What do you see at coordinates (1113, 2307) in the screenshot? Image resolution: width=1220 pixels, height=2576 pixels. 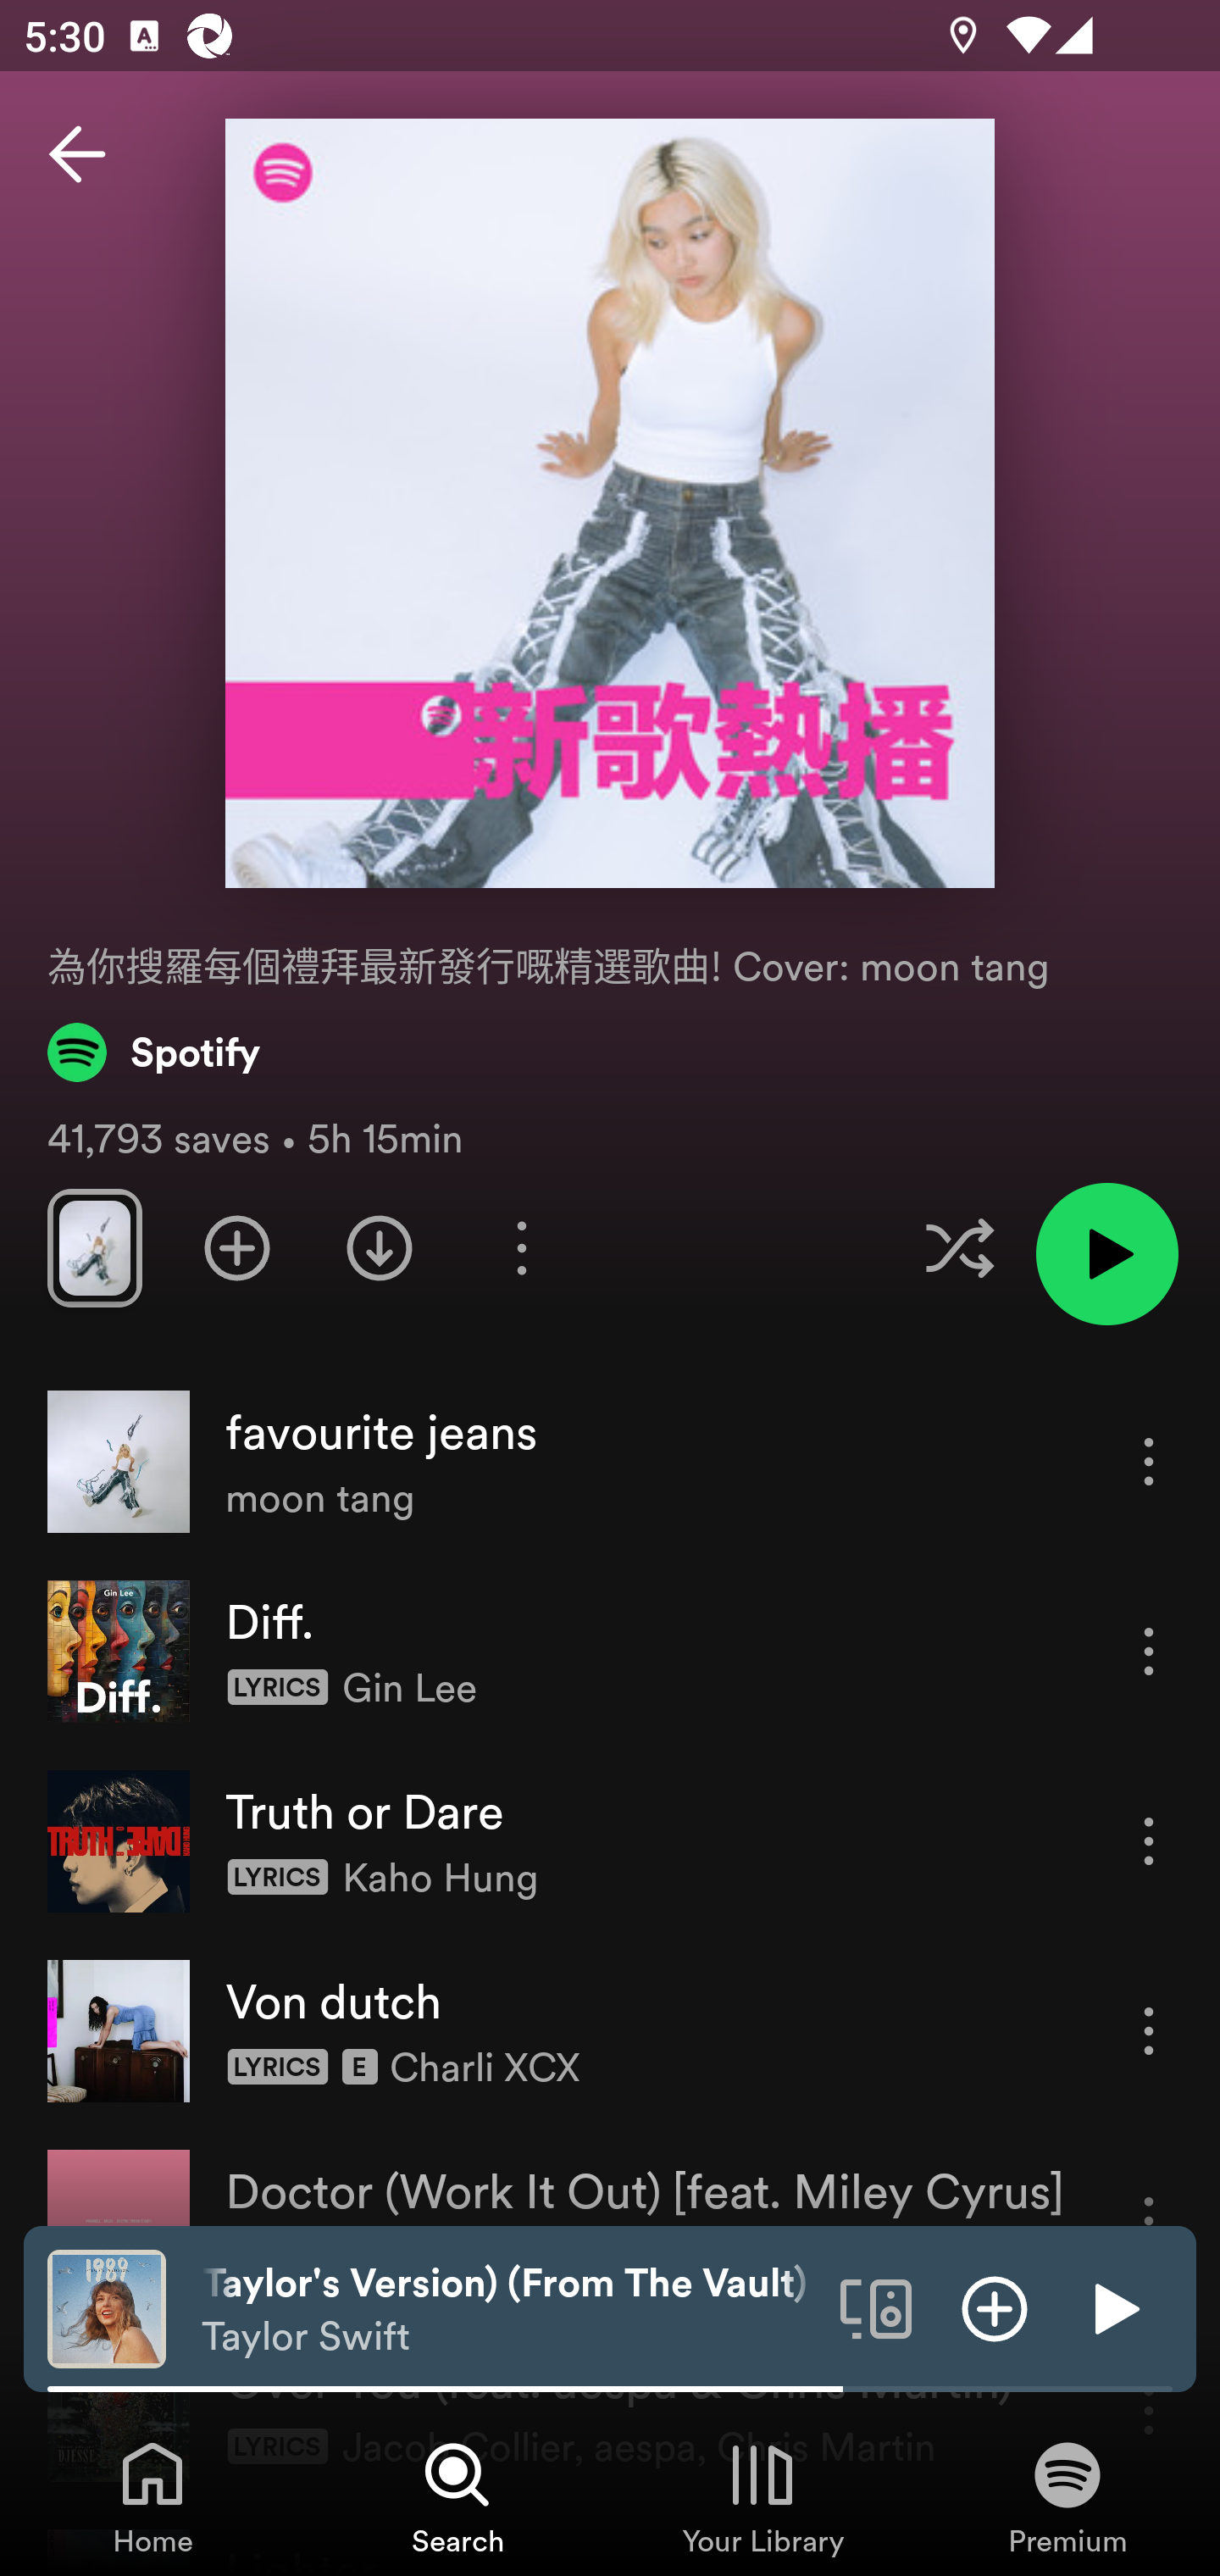 I see `Play` at bounding box center [1113, 2307].